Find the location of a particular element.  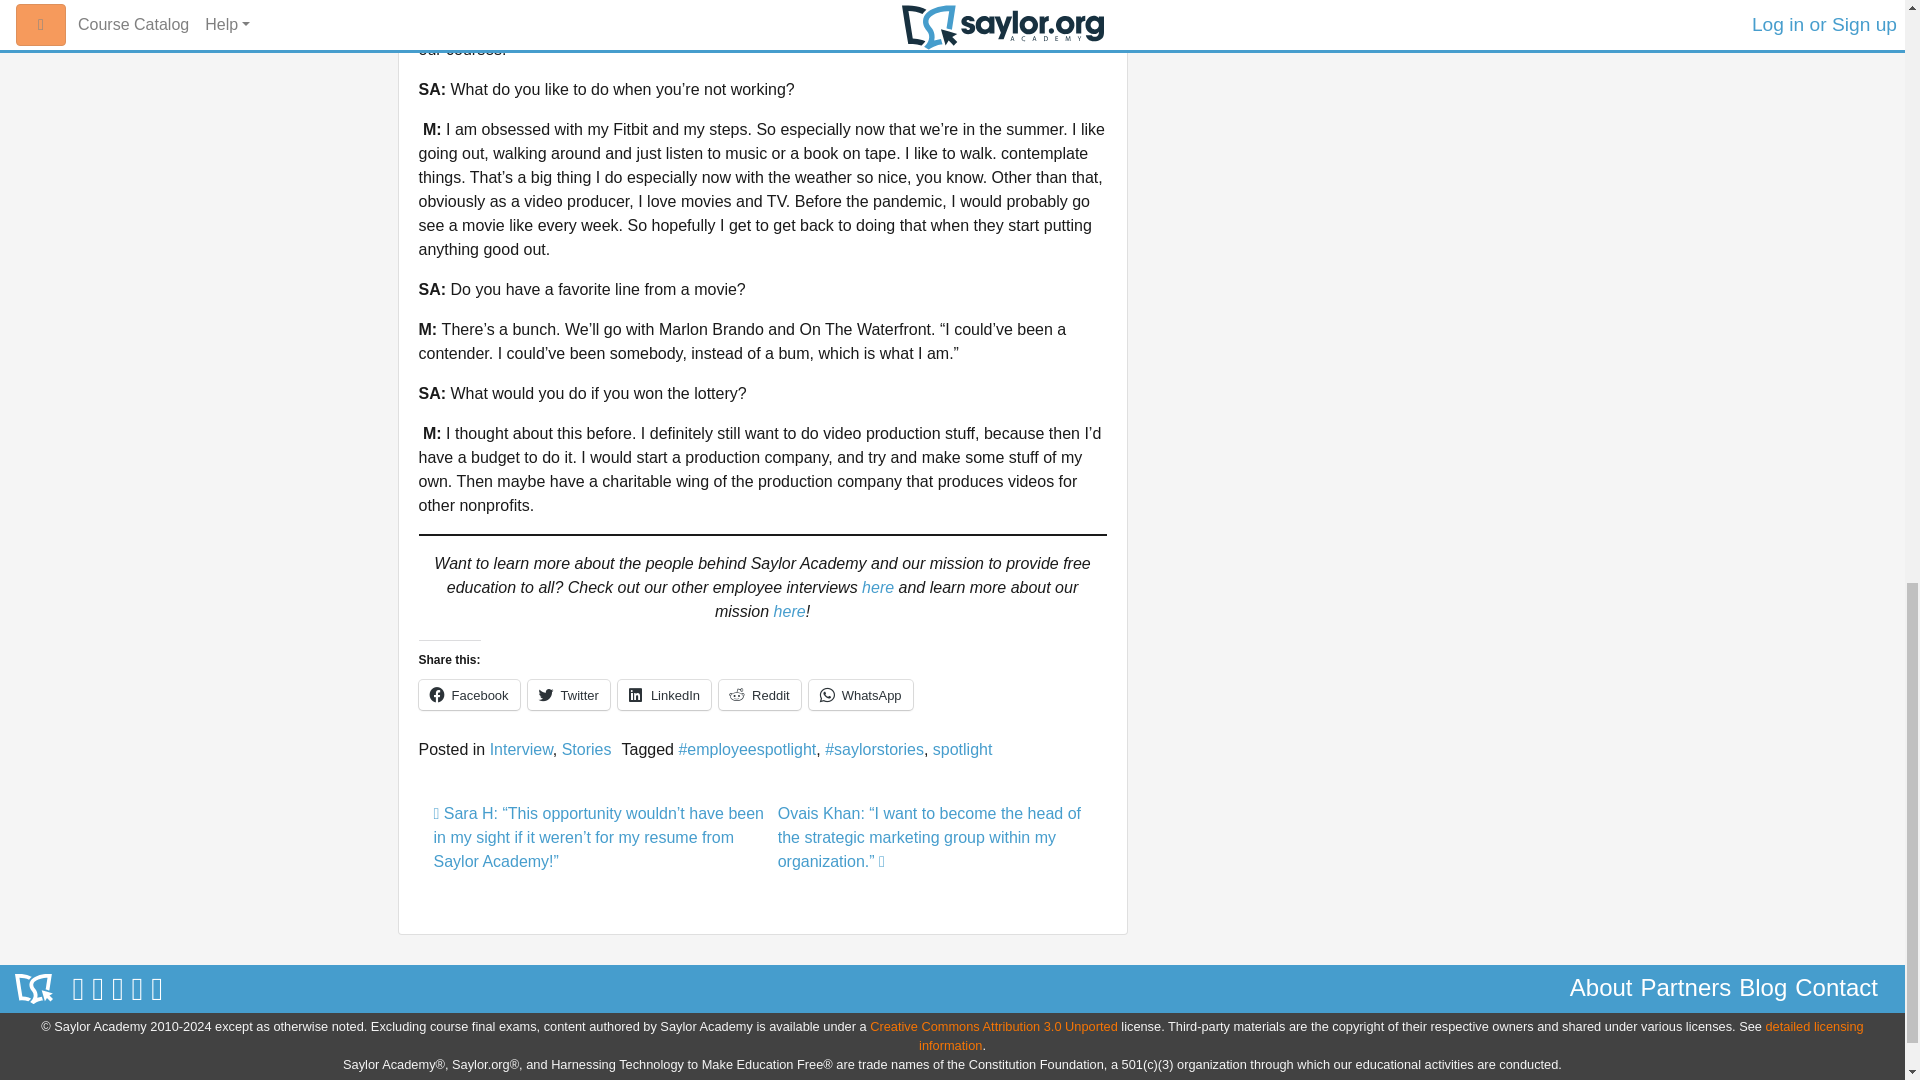

Saylor Academy is located at coordinates (34, 989).